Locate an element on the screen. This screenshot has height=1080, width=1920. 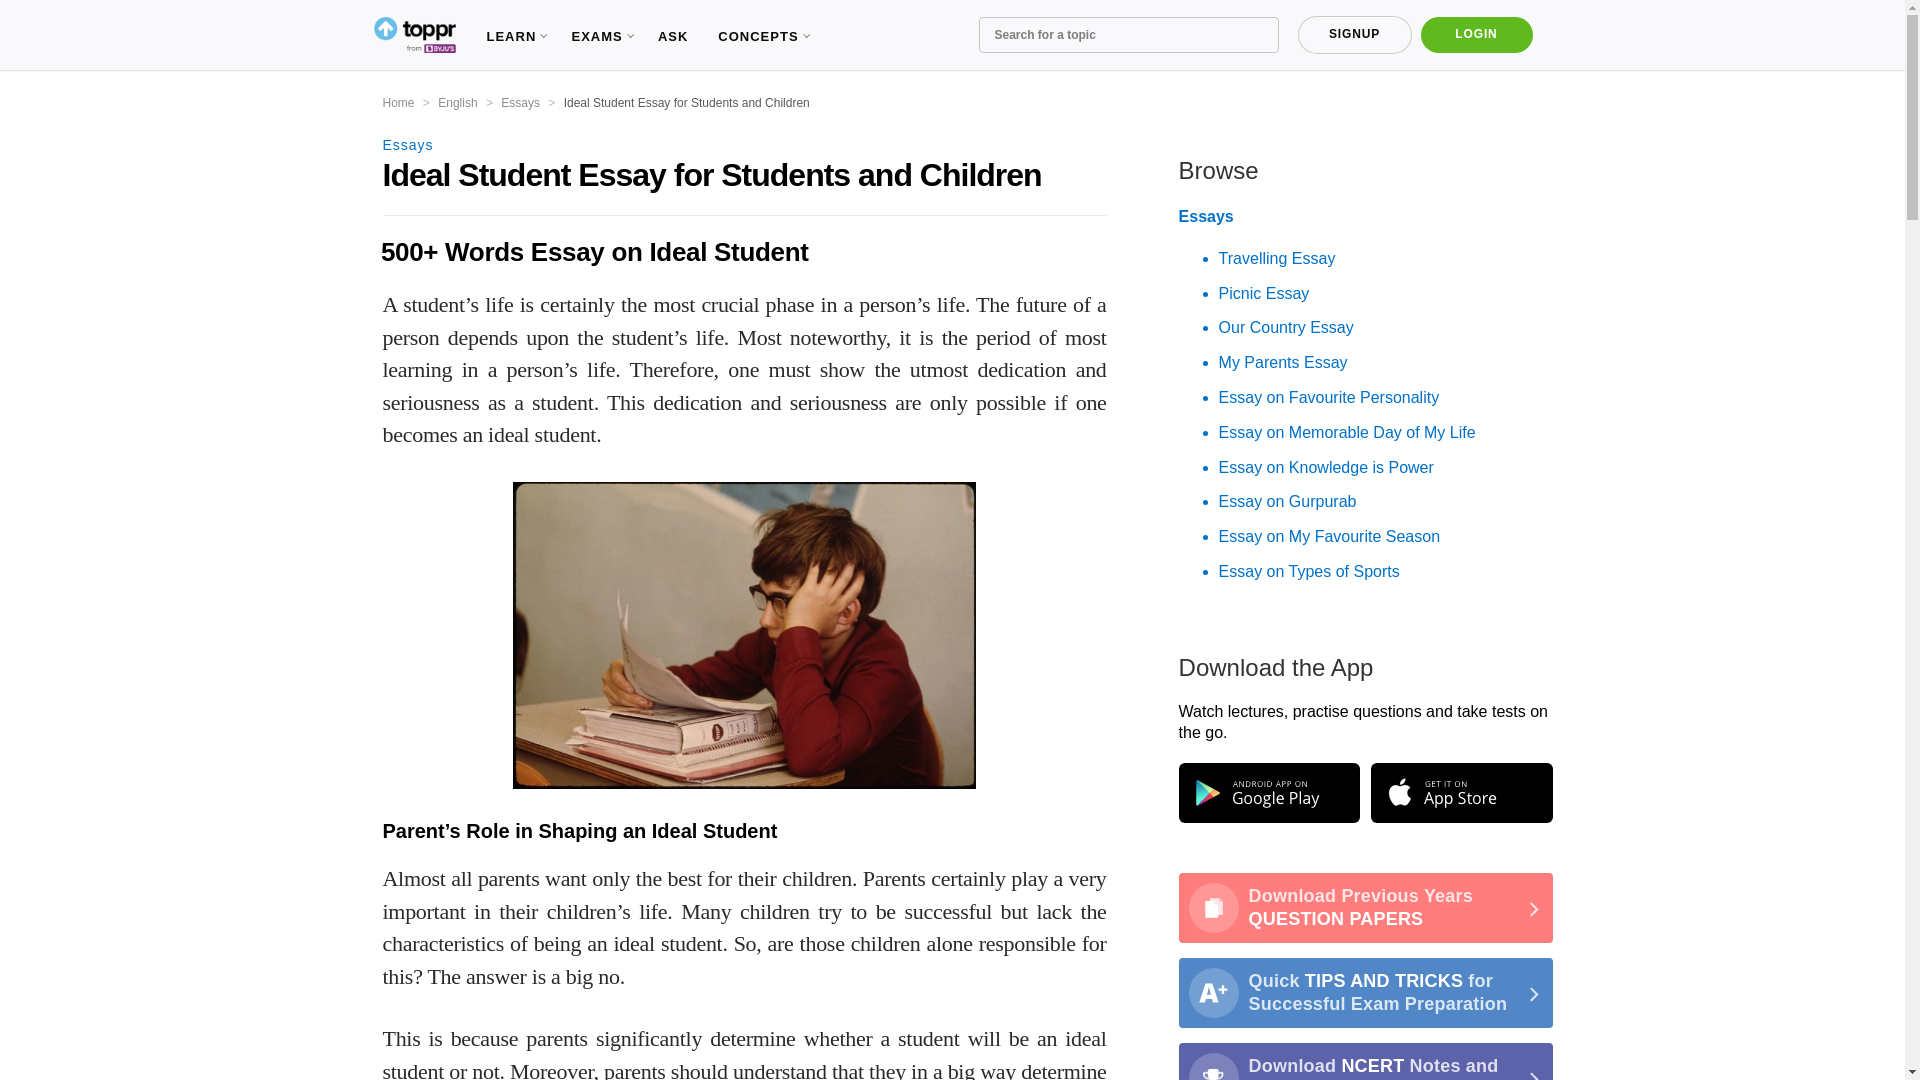
Go to the Essays is located at coordinates (520, 103).